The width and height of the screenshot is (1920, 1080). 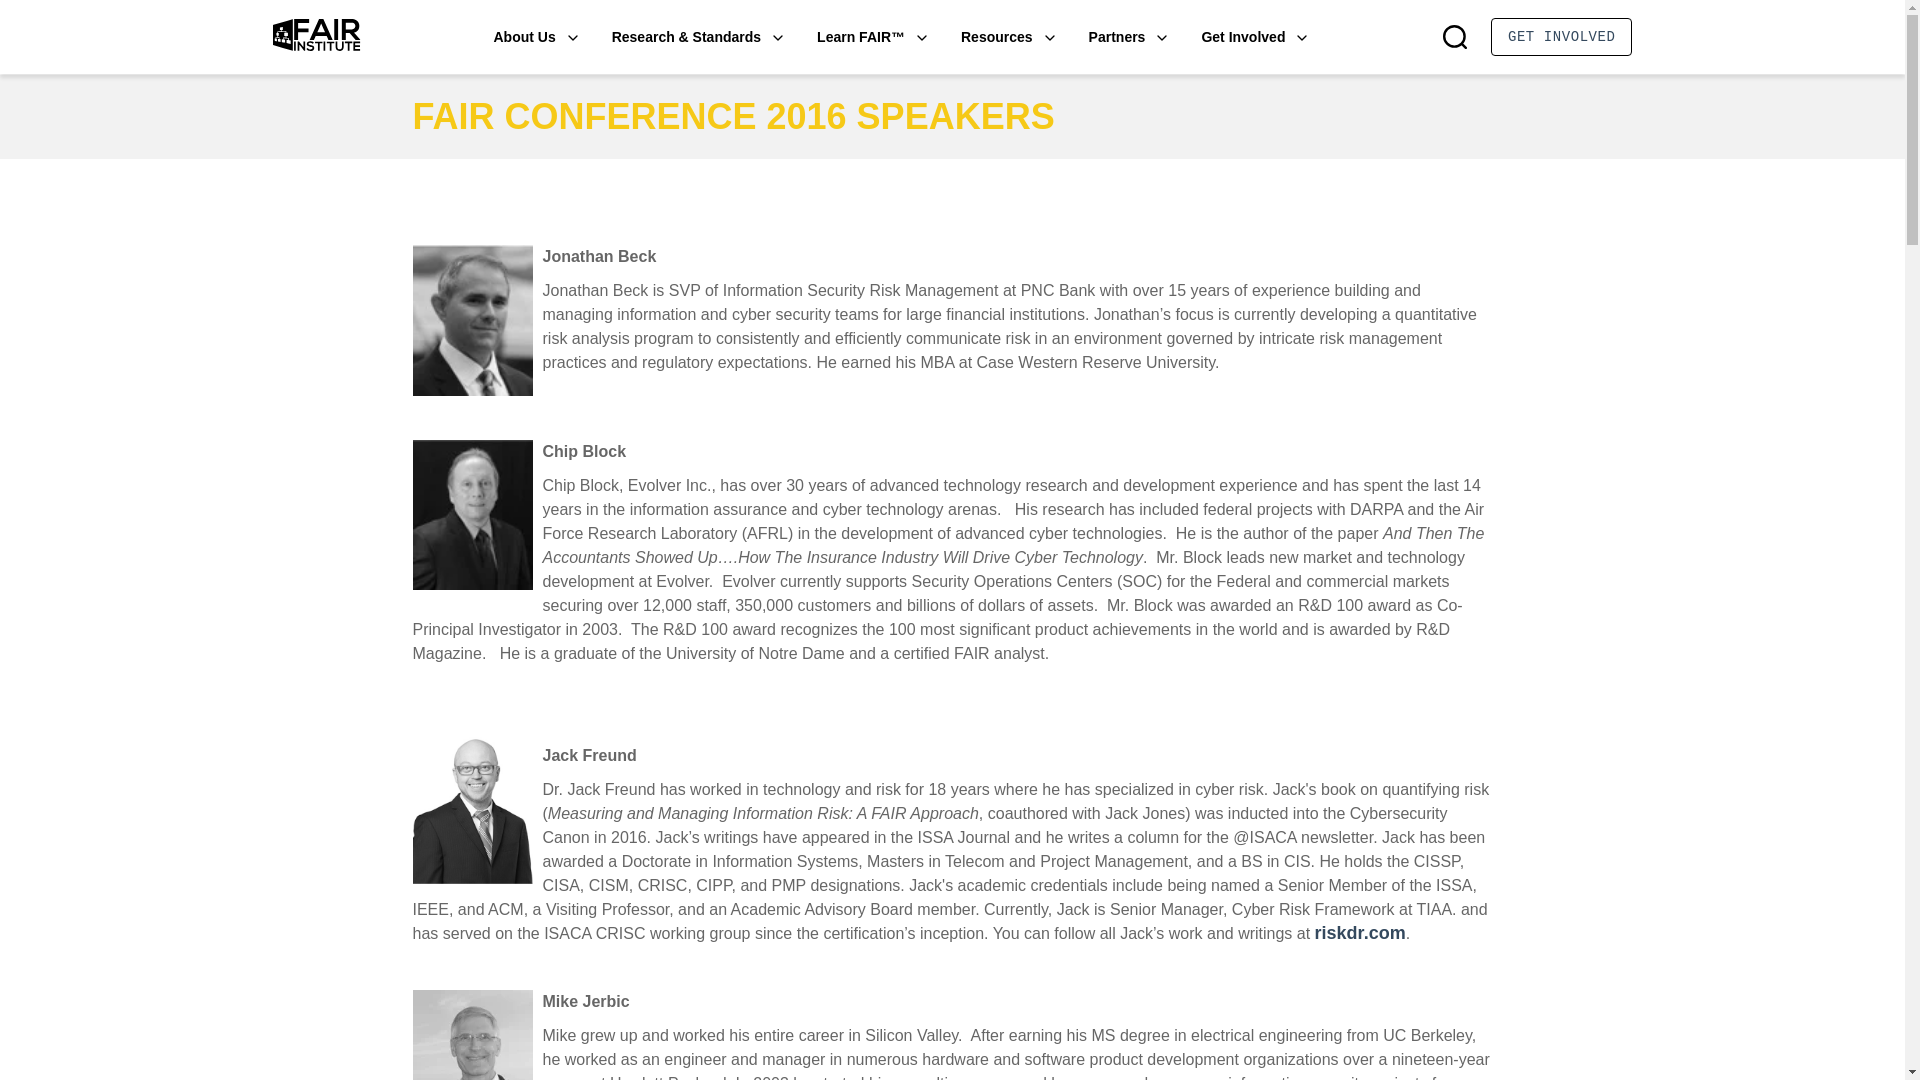 I want to click on About Us, so click(x=536, y=36).